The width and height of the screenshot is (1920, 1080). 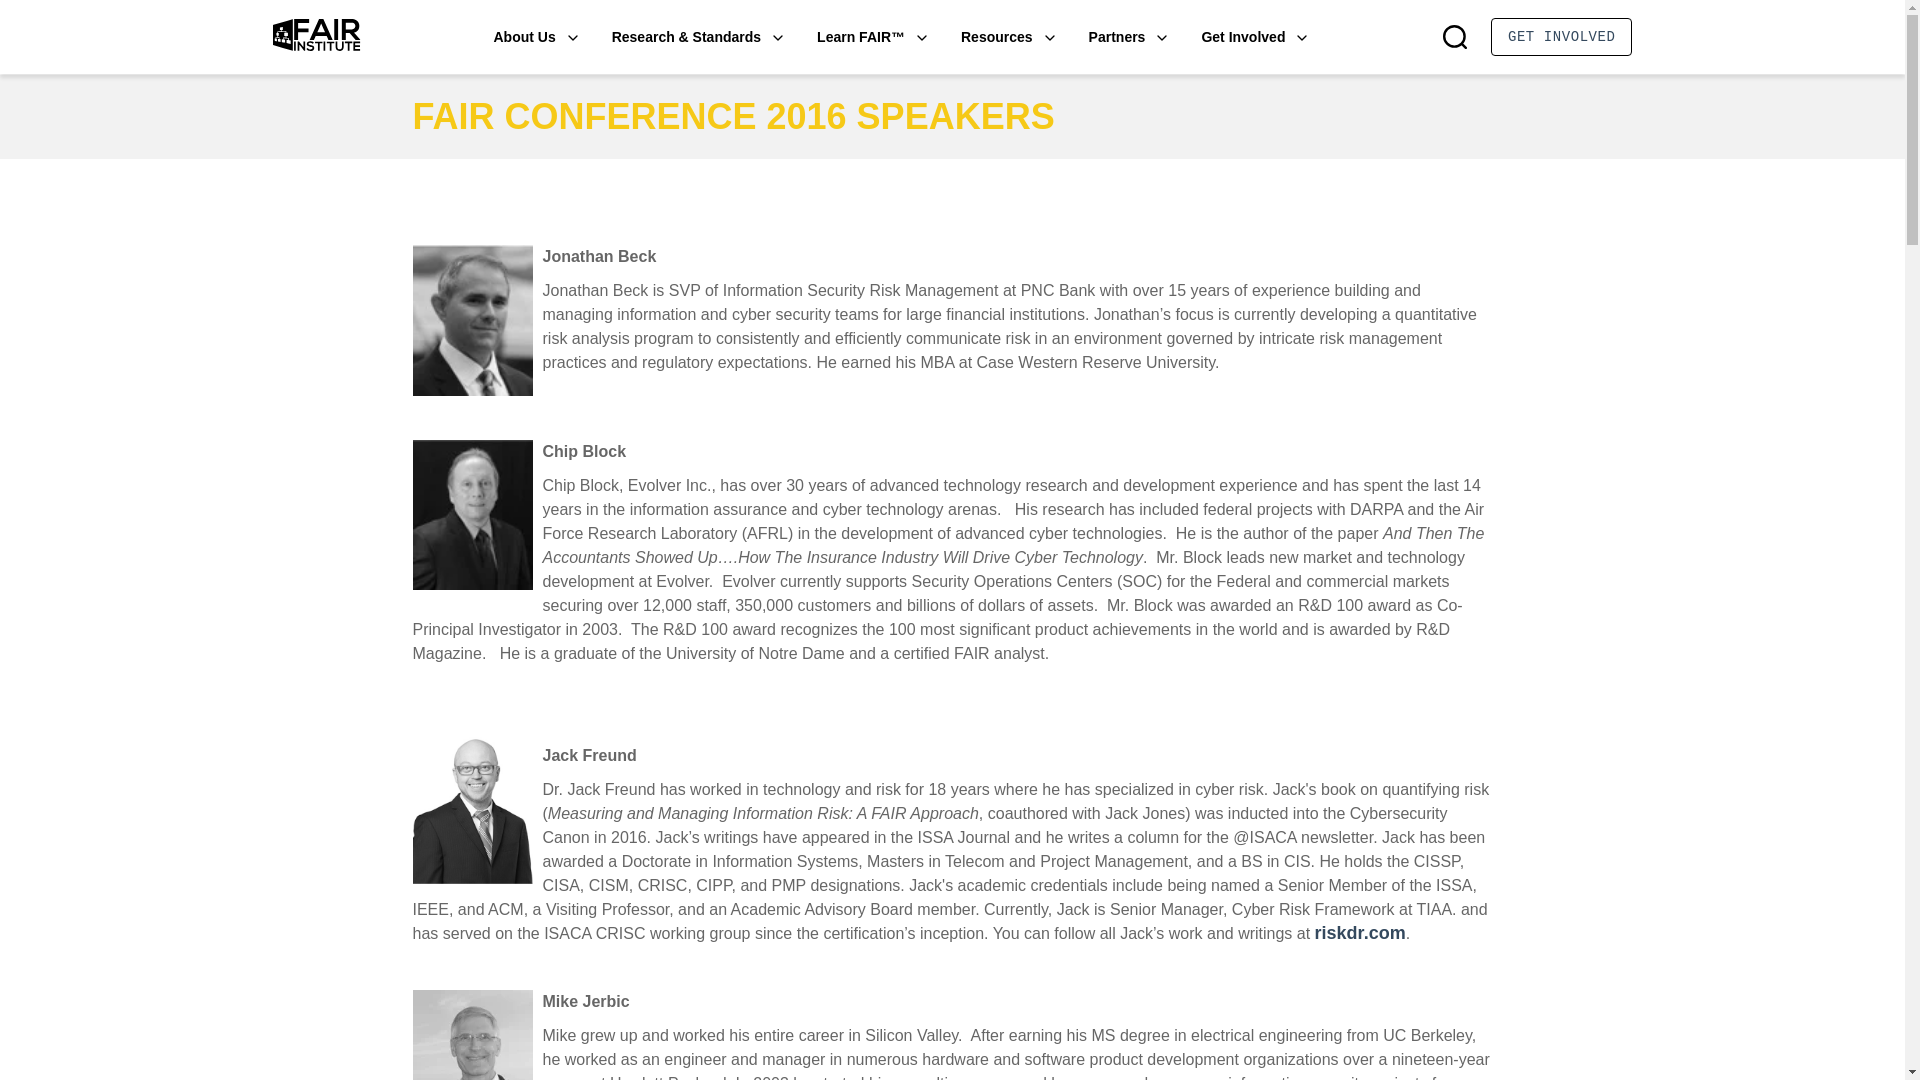 I want to click on About Us, so click(x=536, y=36).